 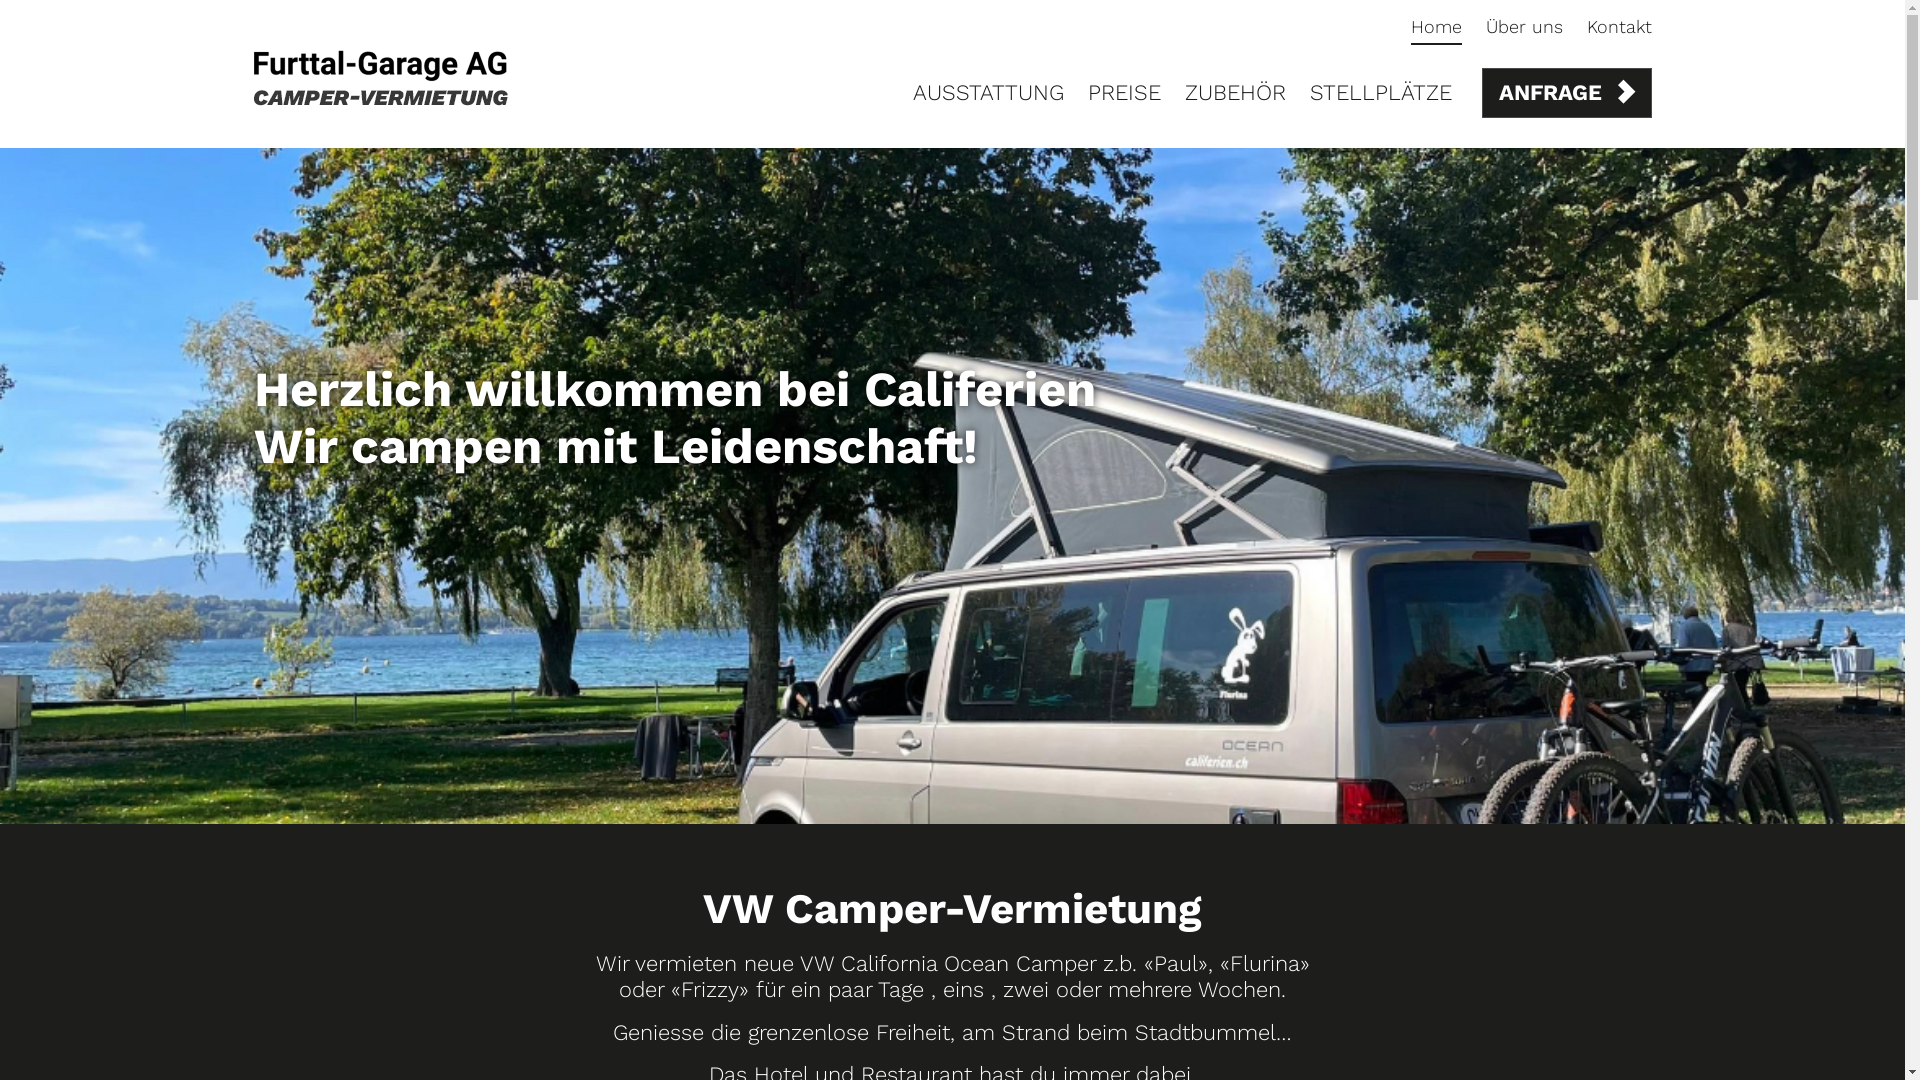 I want to click on Kontakt, so click(x=1618, y=26).